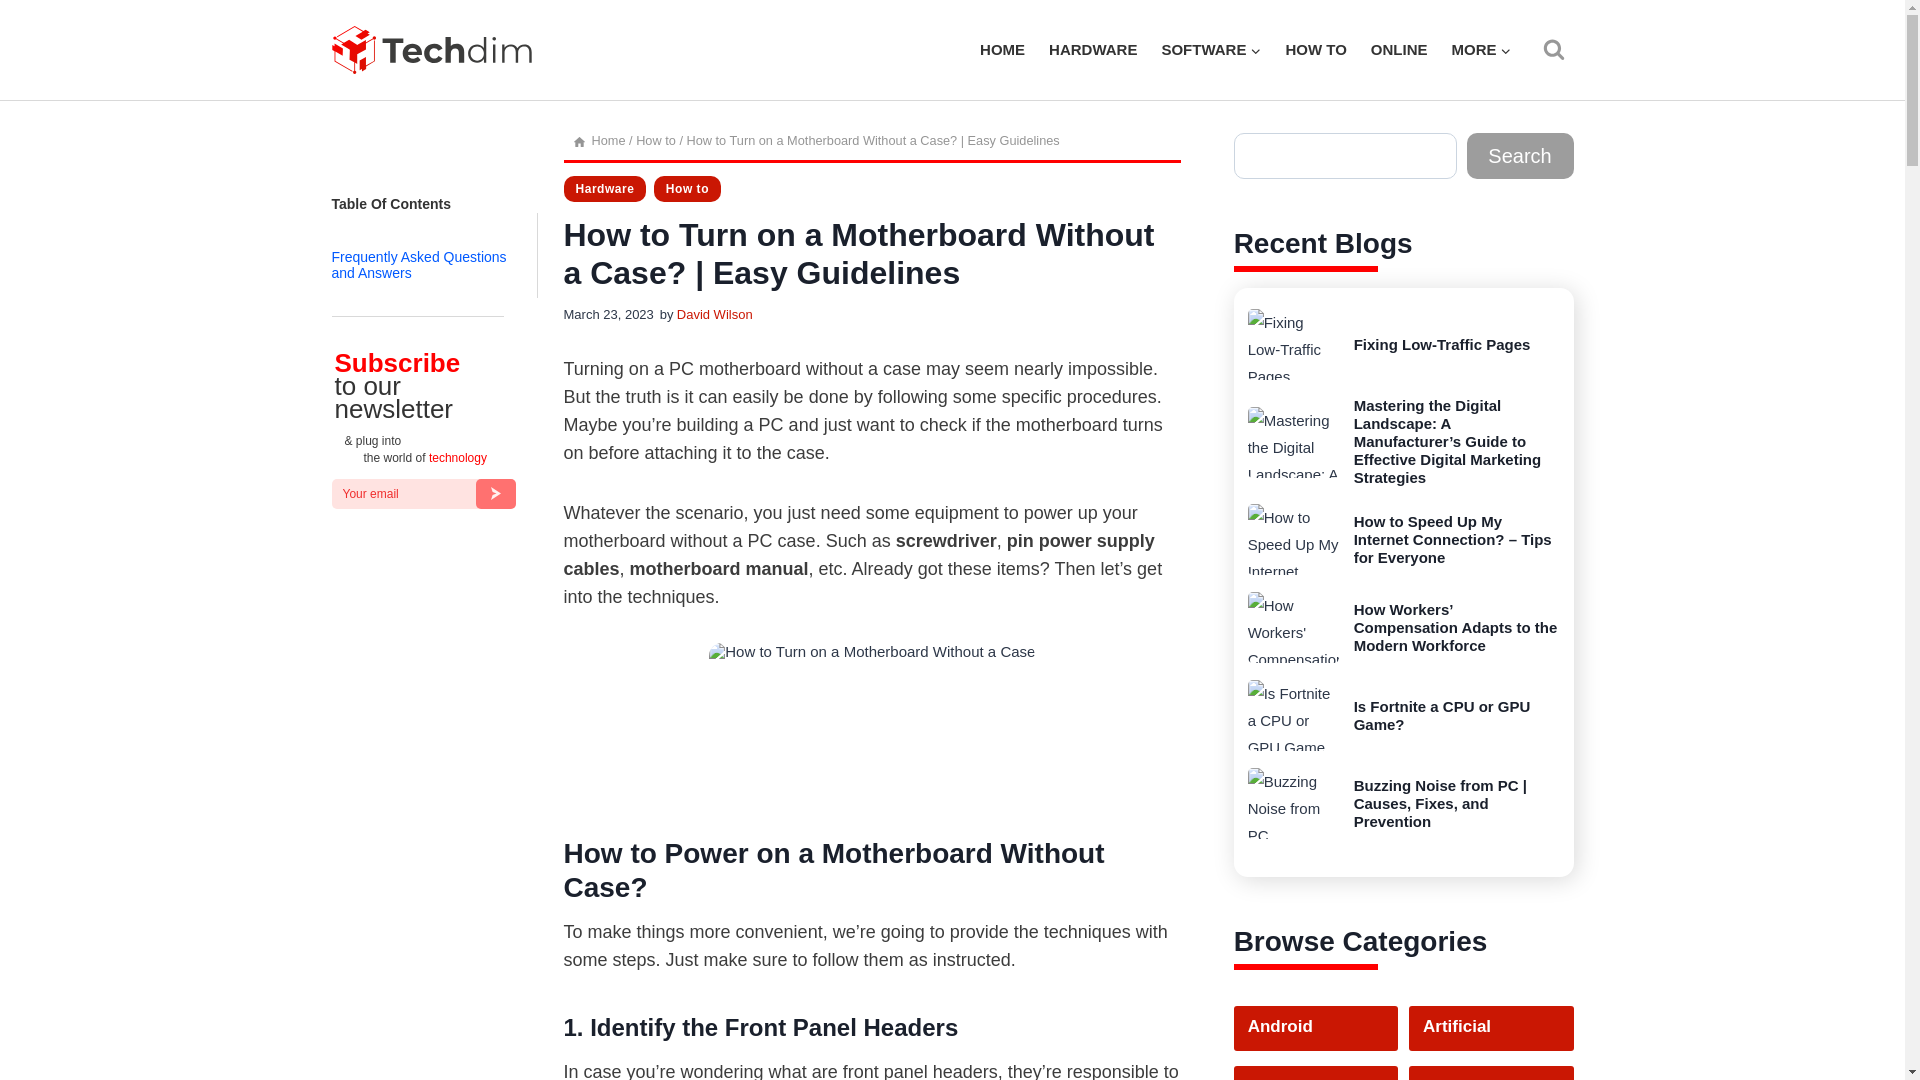  I want to click on Home, so click(608, 140).